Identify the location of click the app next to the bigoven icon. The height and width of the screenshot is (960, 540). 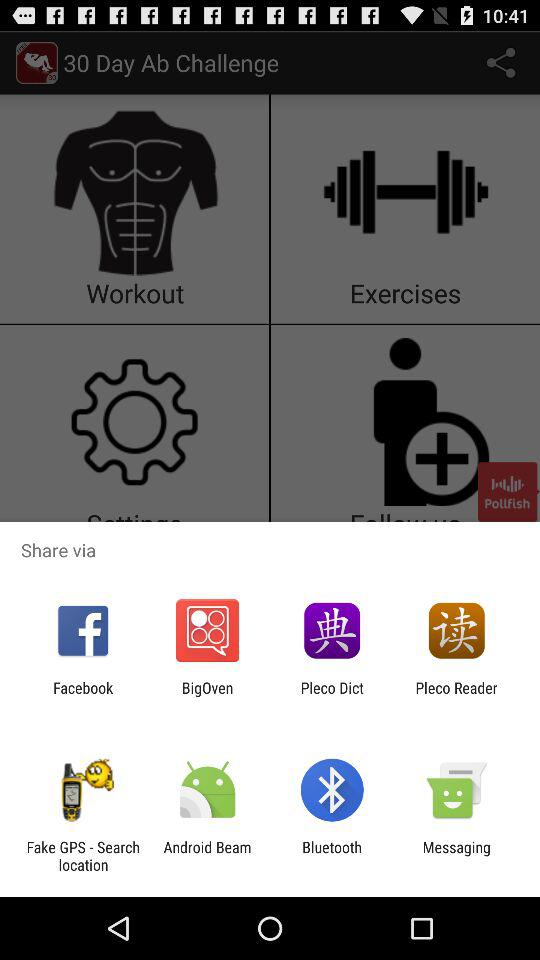
(332, 696).